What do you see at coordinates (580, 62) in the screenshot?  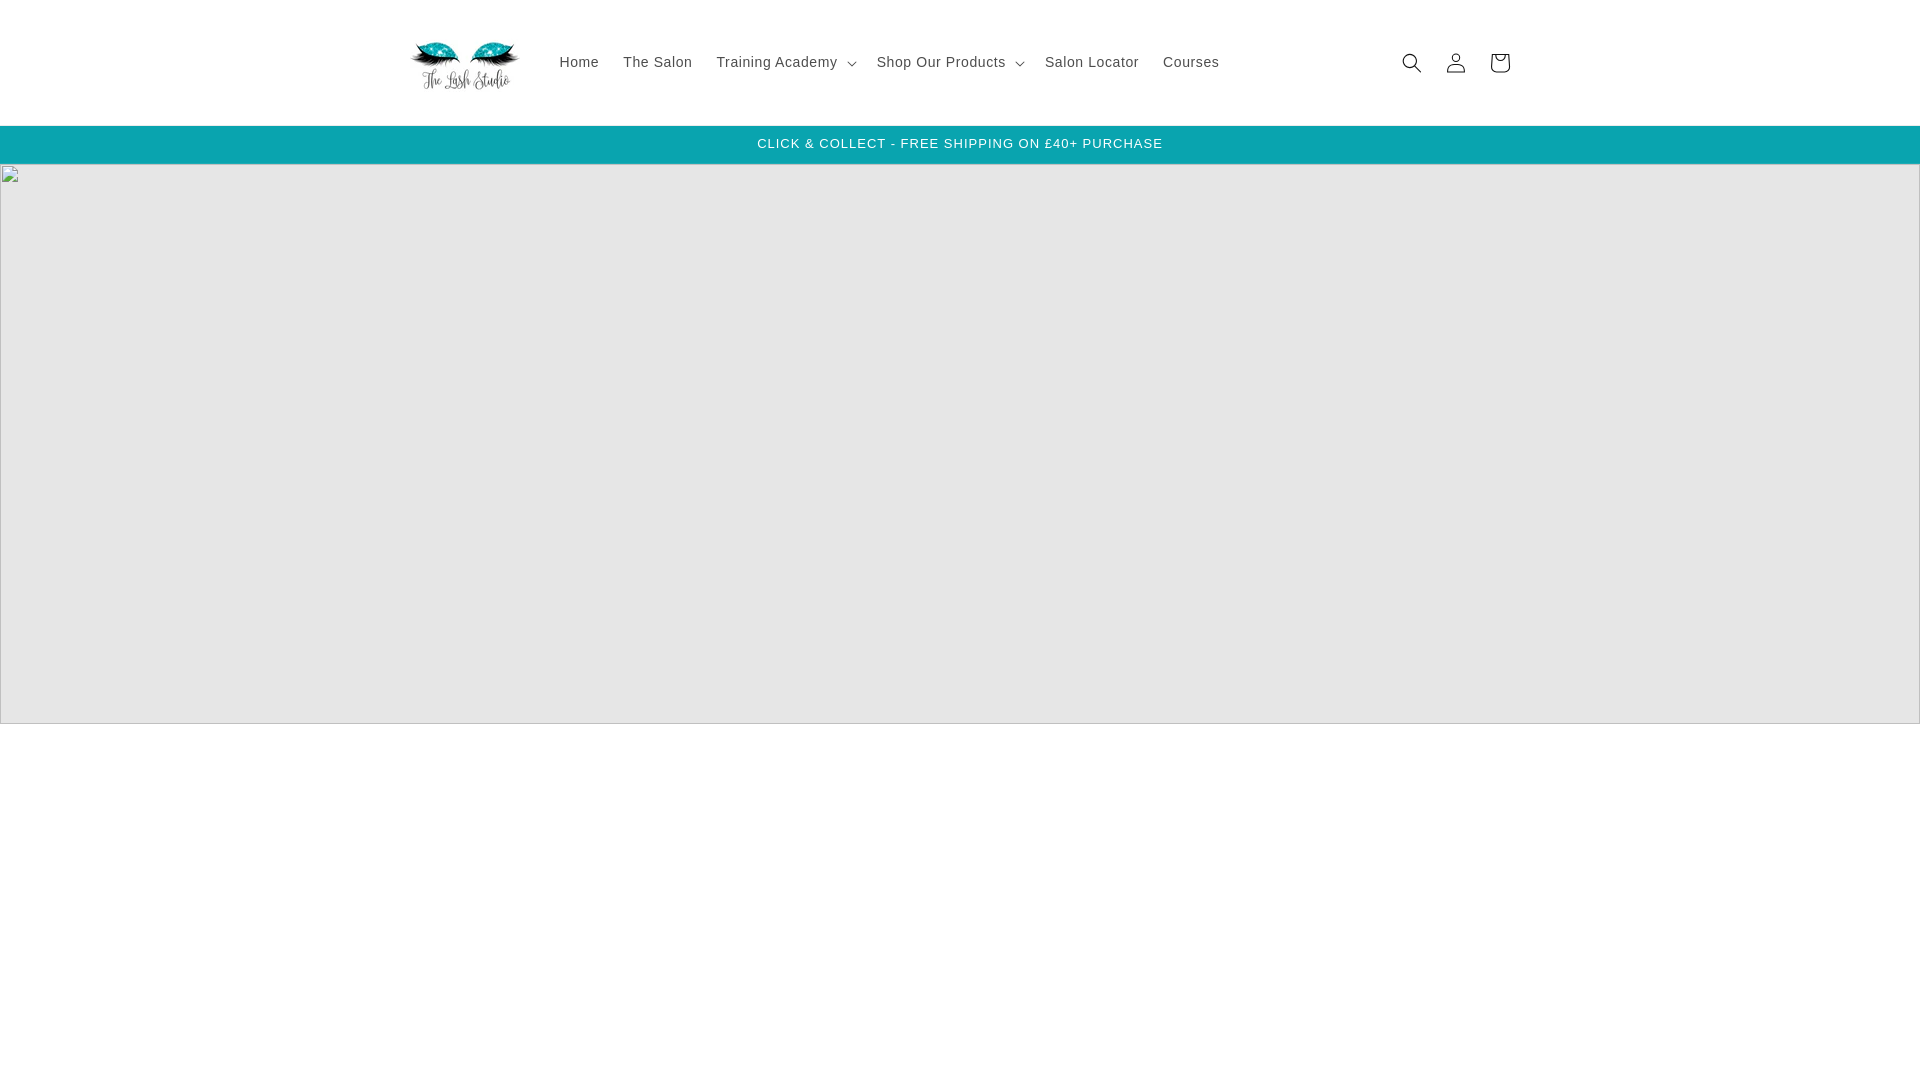 I see `Home` at bounding box center [580, 62].